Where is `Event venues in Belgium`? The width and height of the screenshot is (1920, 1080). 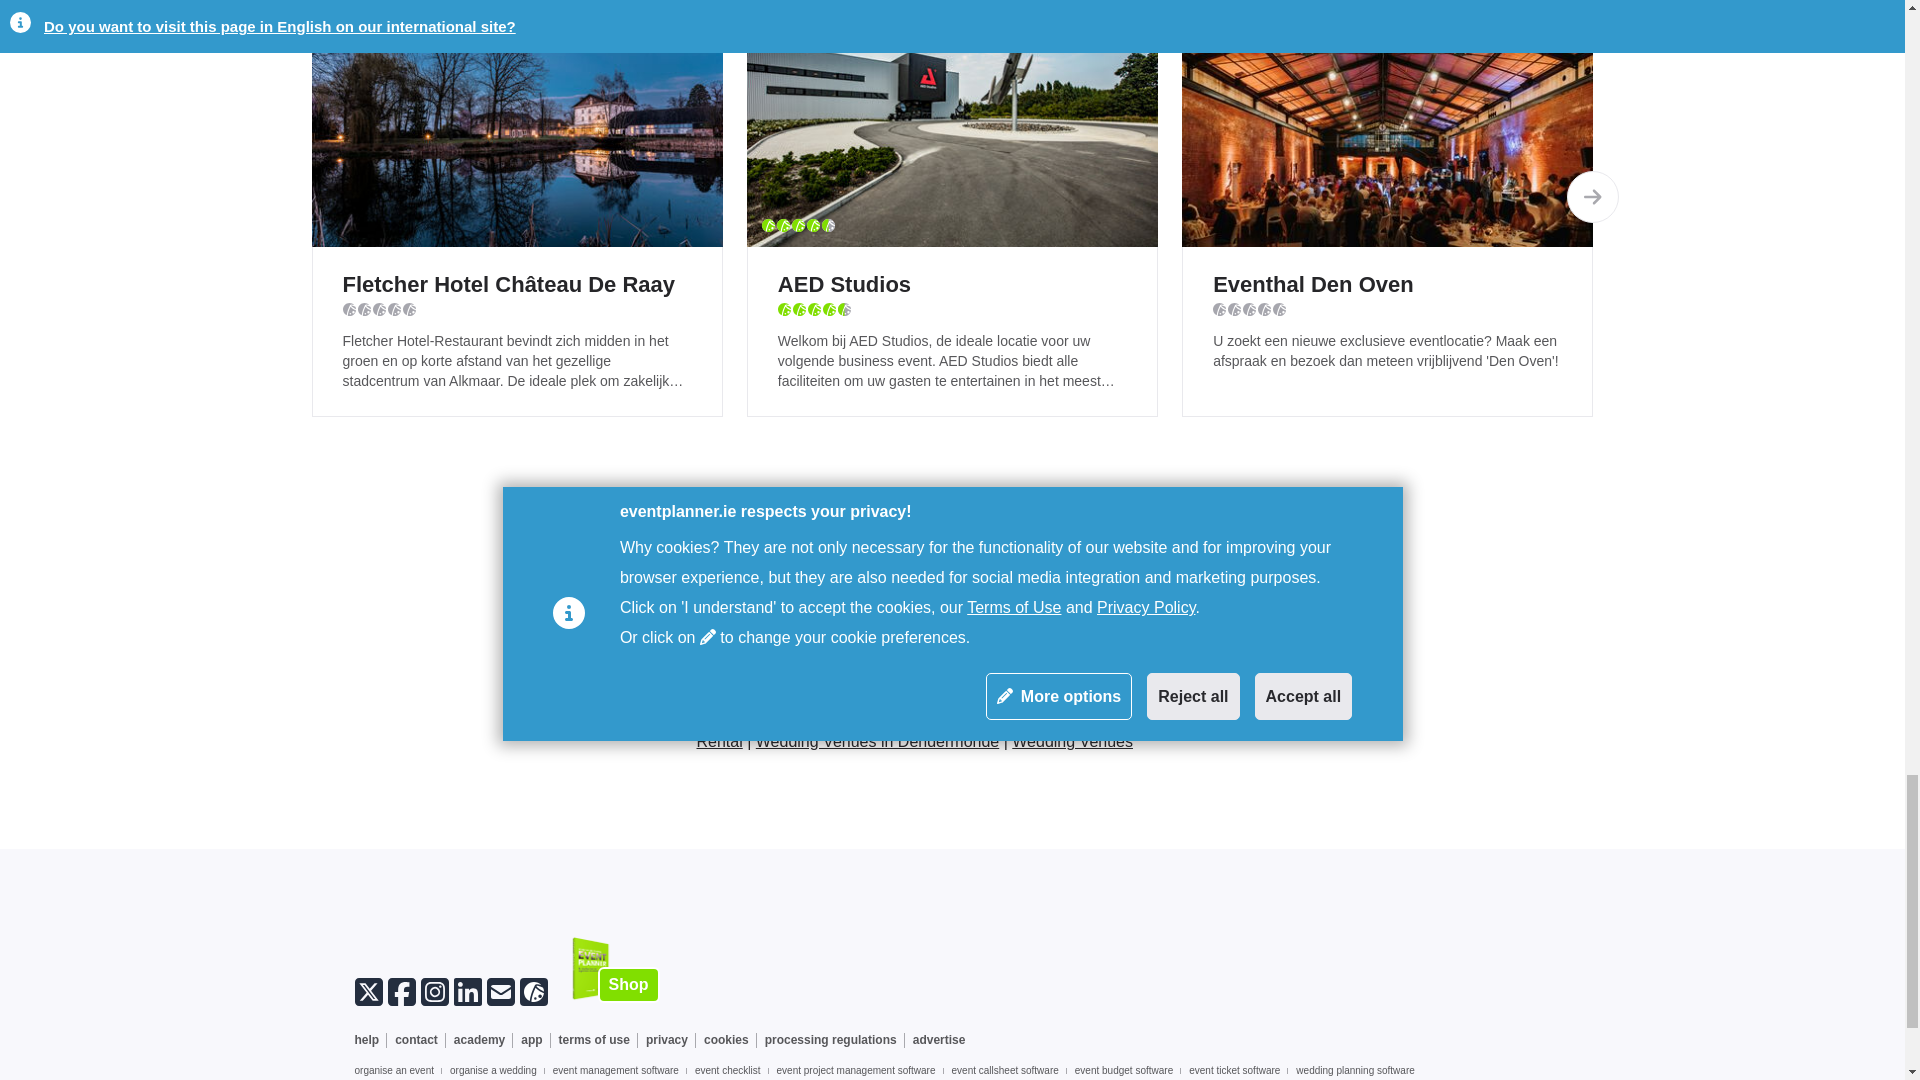
Event venues in Belgium is located at coordinates (860, 650).